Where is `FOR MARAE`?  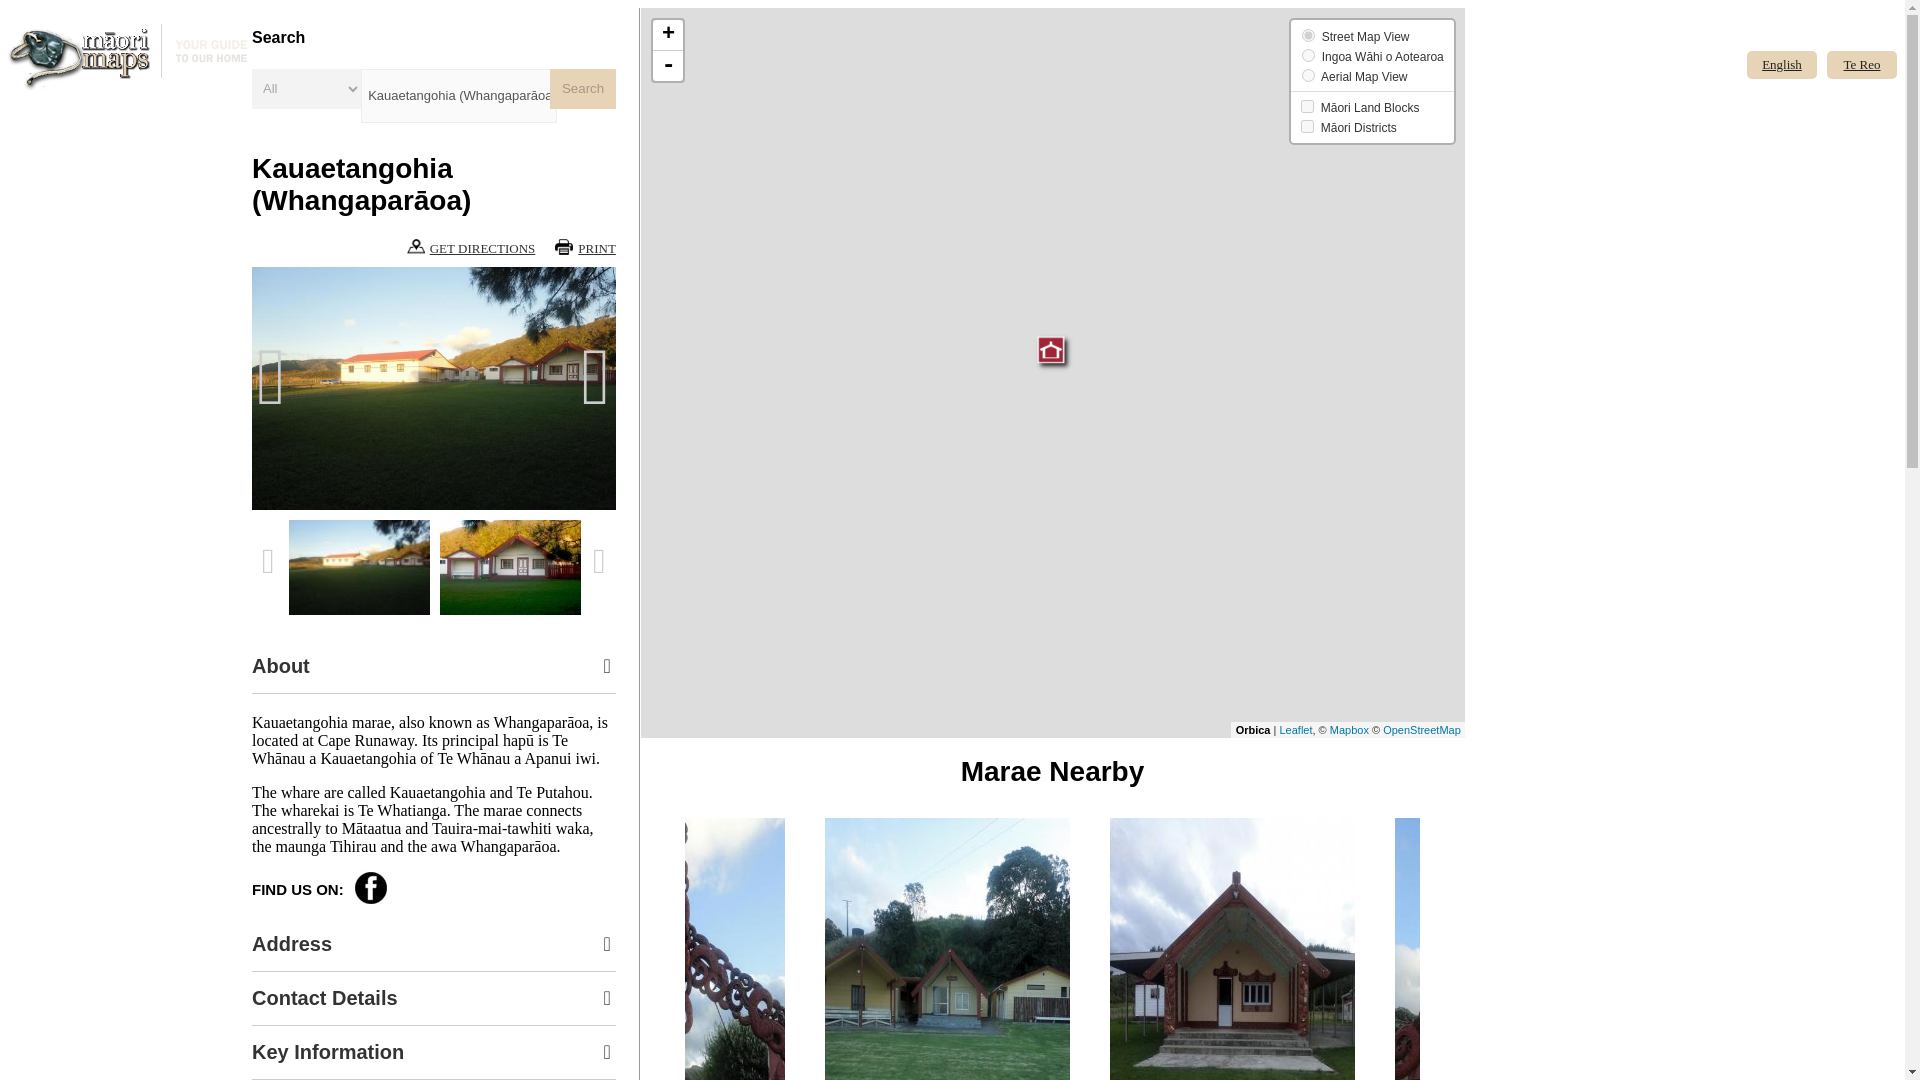
FOR MARAE is located at coordinates (1544, 144).